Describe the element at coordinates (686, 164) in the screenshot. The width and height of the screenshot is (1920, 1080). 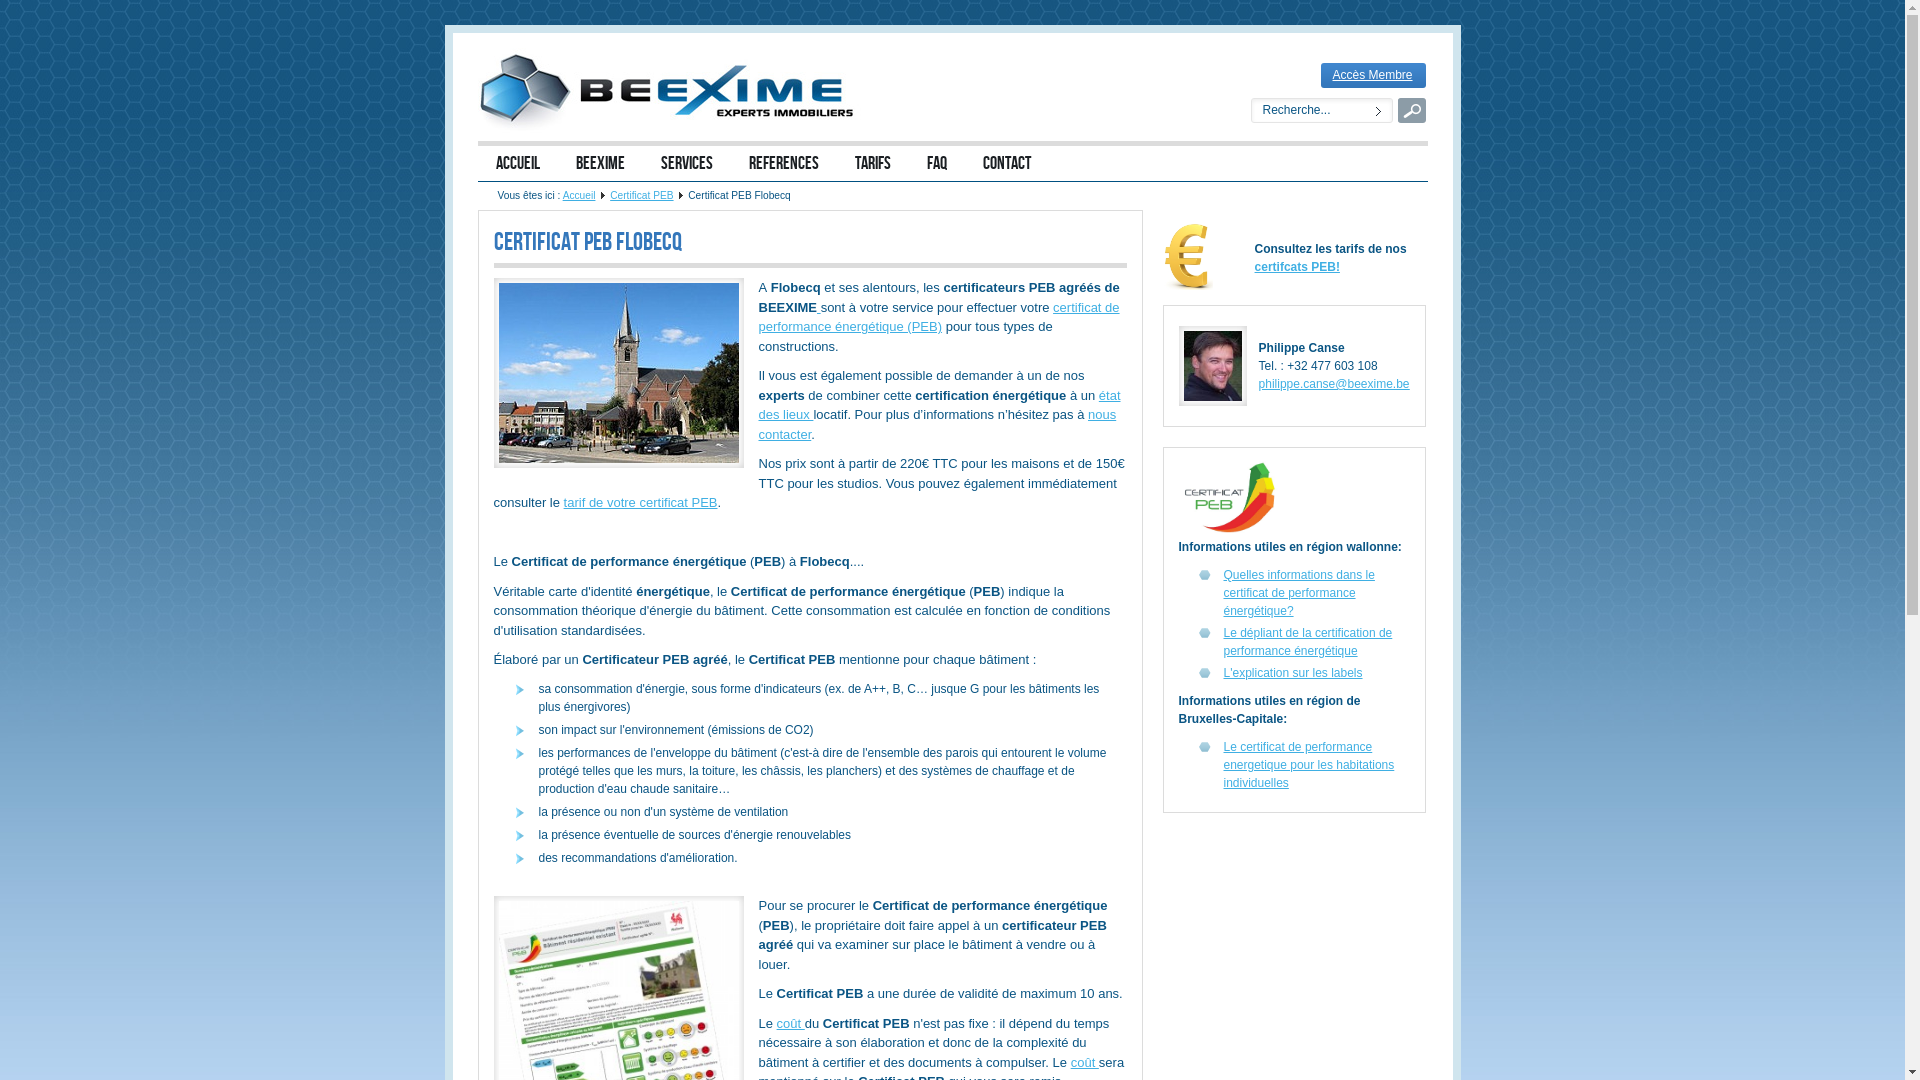
I see `SERVICES` at that location.